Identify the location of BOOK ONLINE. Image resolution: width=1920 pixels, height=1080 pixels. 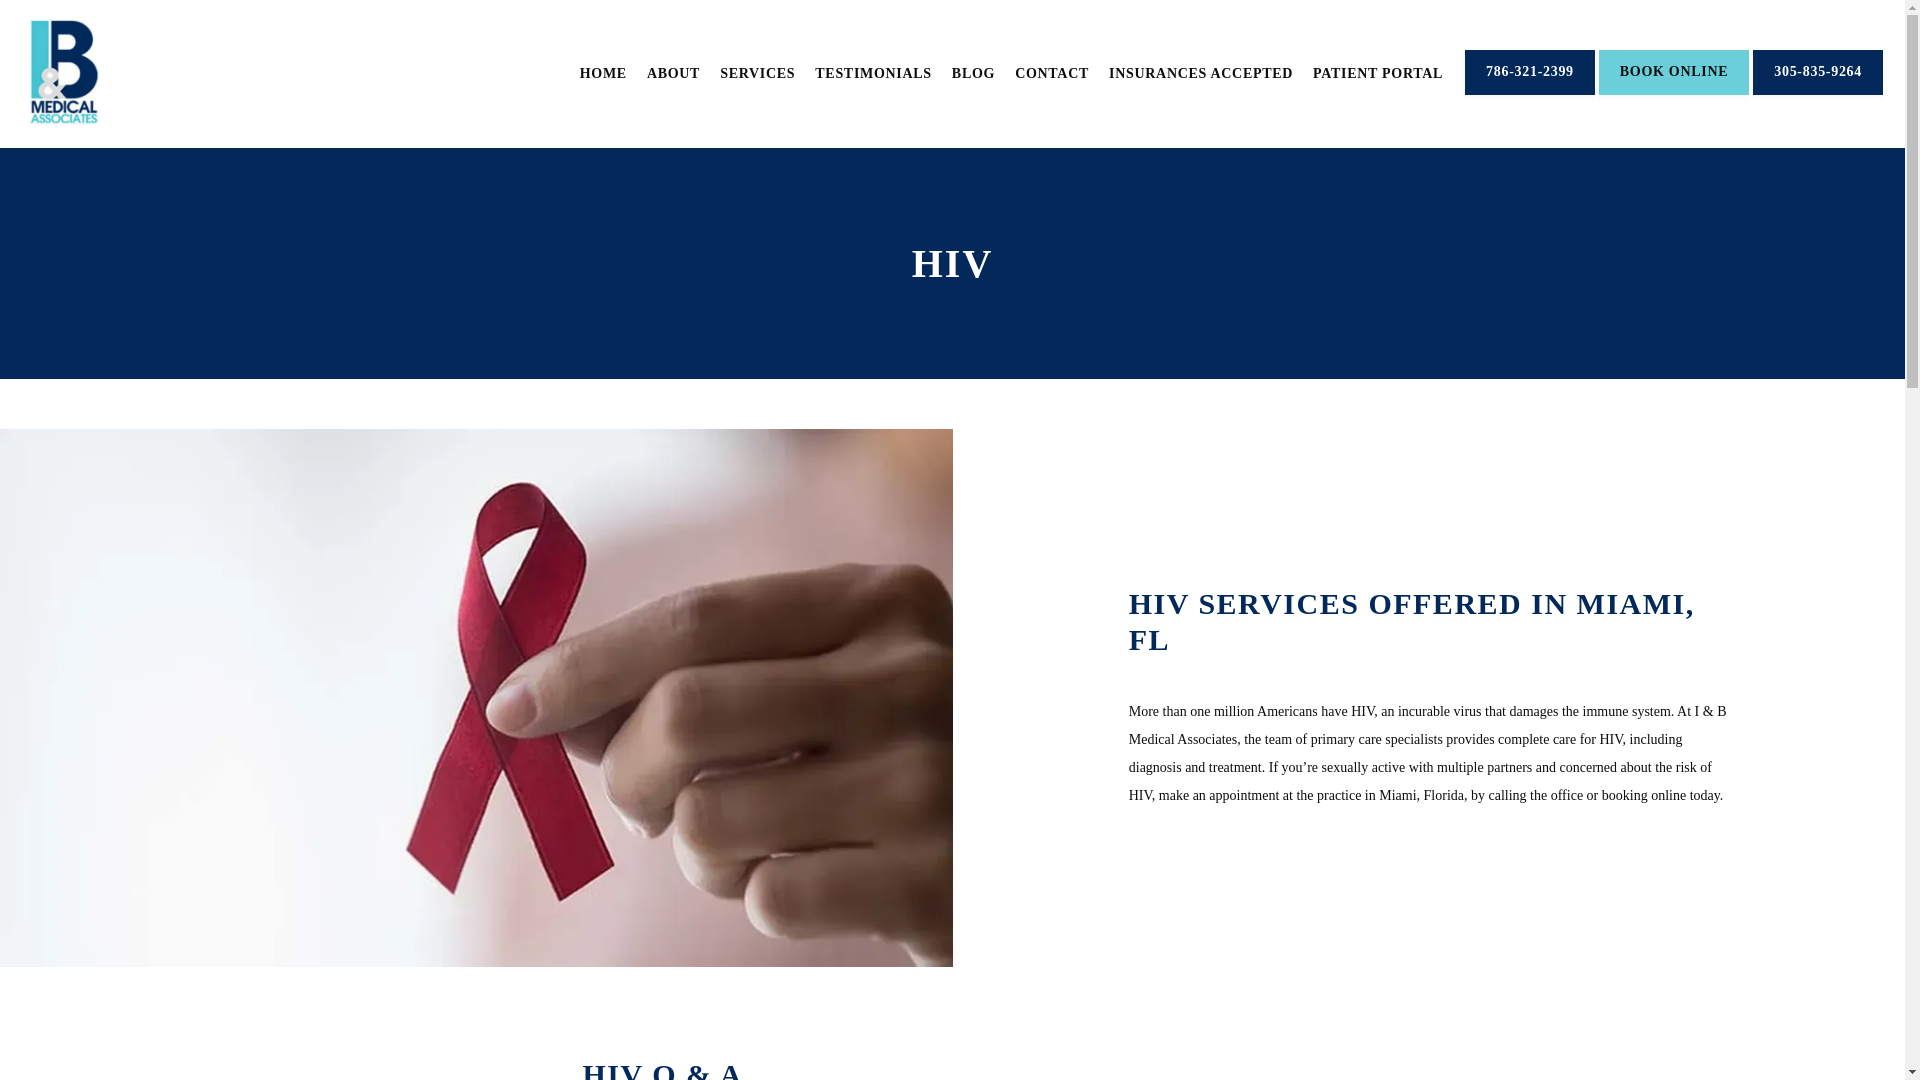
(1674, 93).